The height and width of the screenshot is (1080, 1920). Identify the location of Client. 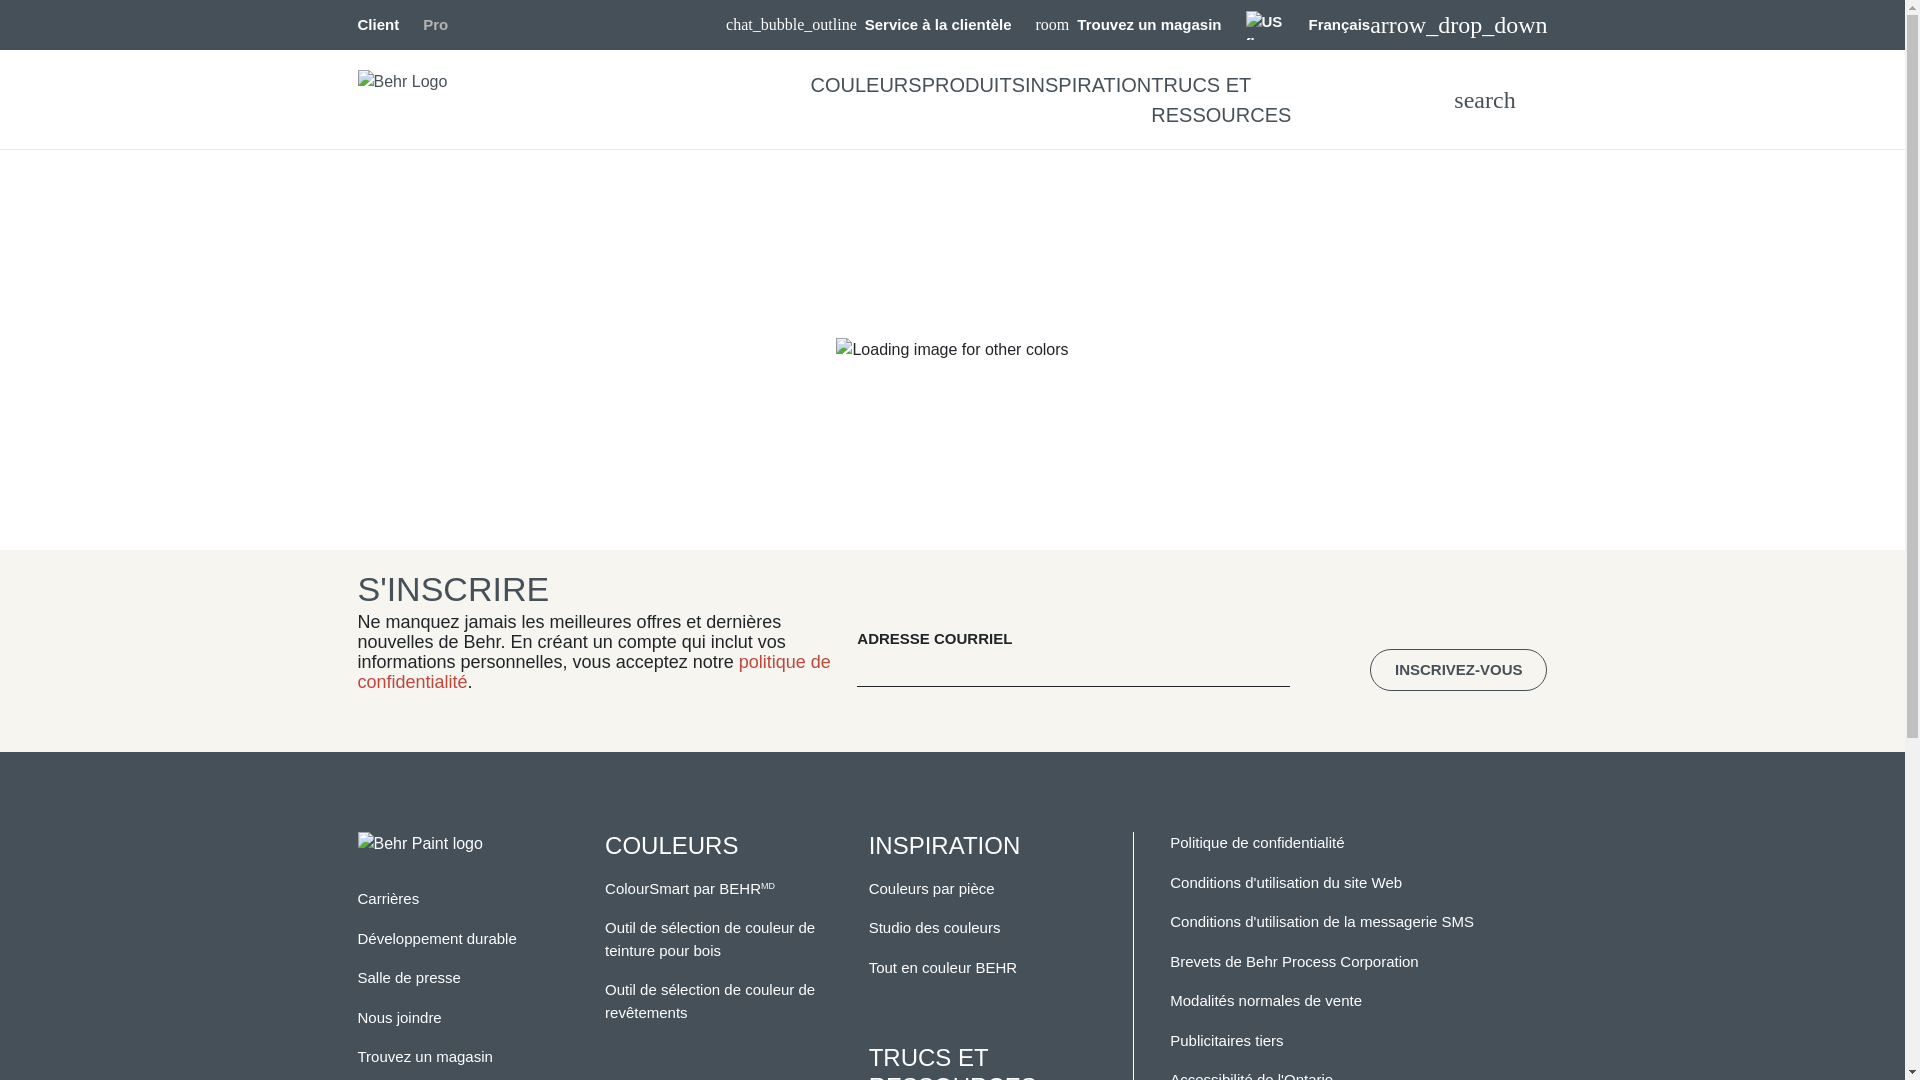
(379, 24).